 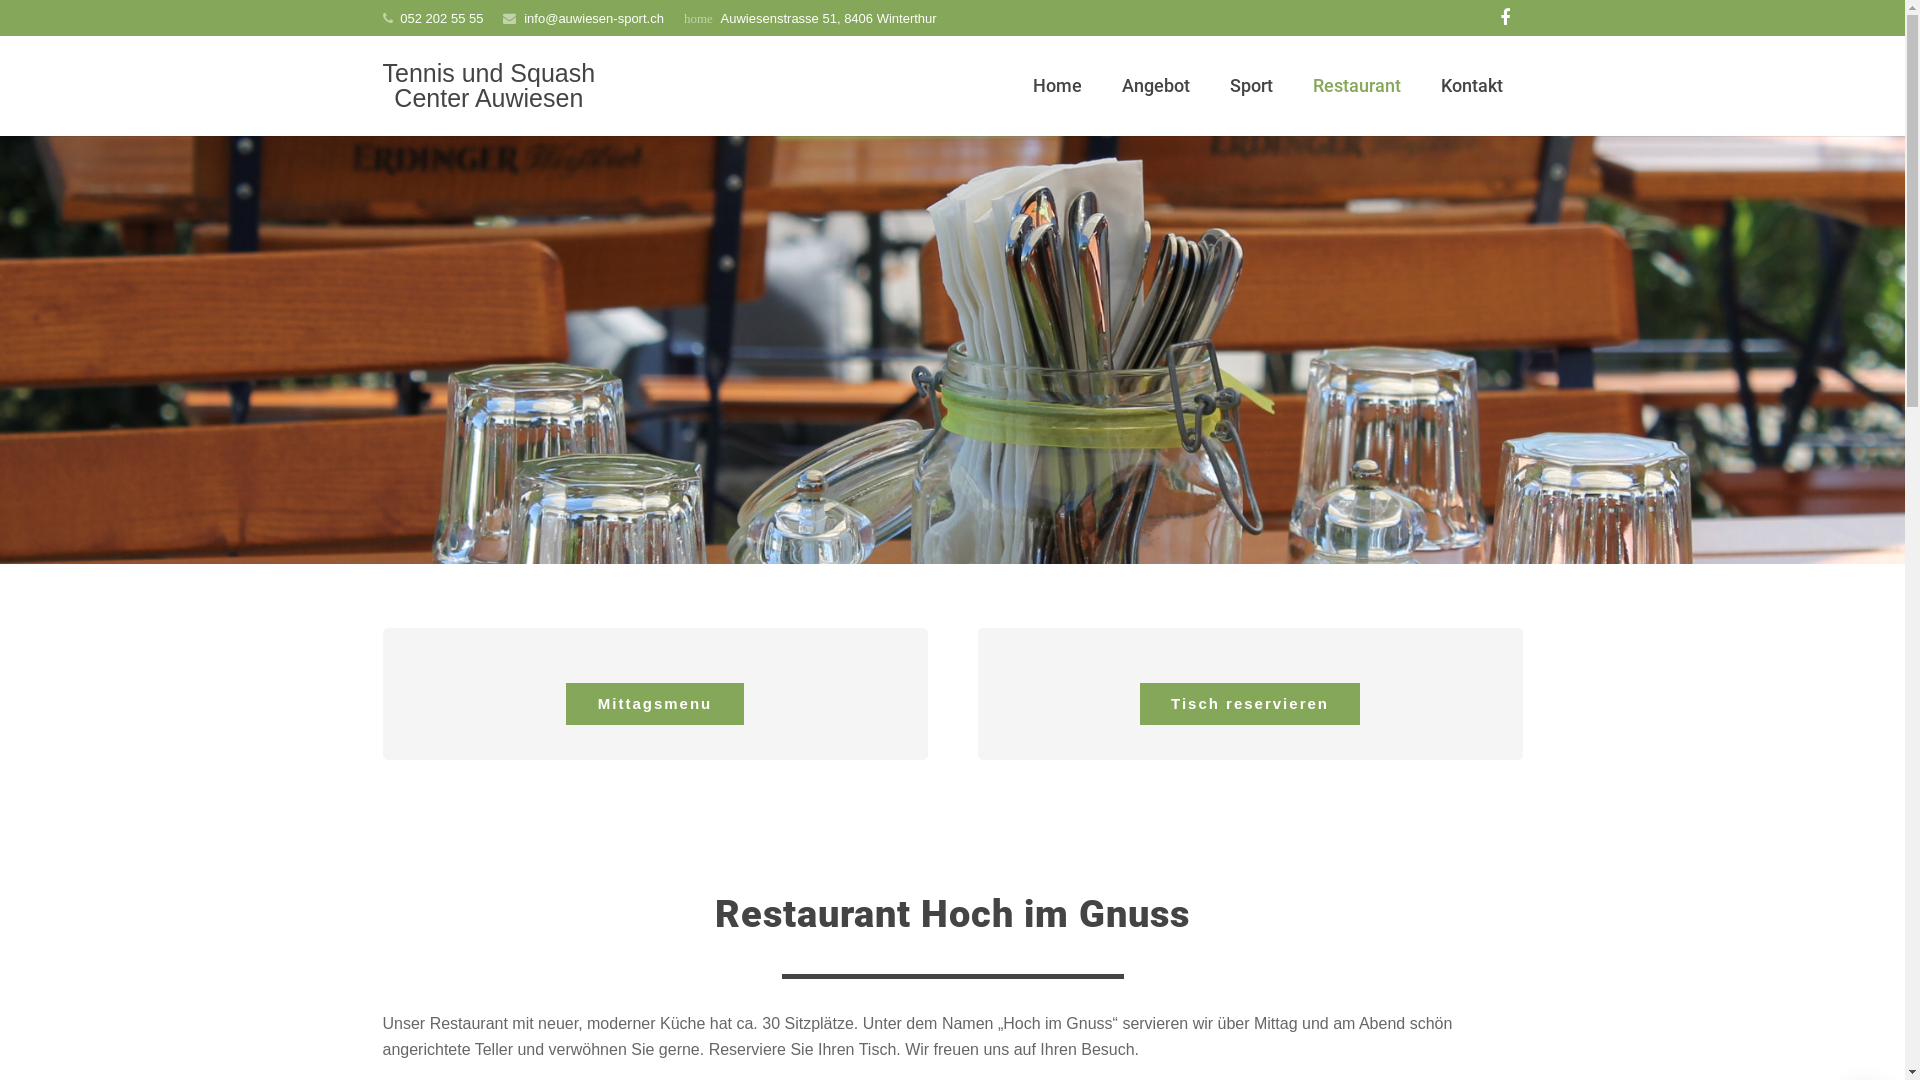 What do you see at coordinates (1472, 86) in the screenshot?
I see `Kontakt` at bounding box center [1472, 86].